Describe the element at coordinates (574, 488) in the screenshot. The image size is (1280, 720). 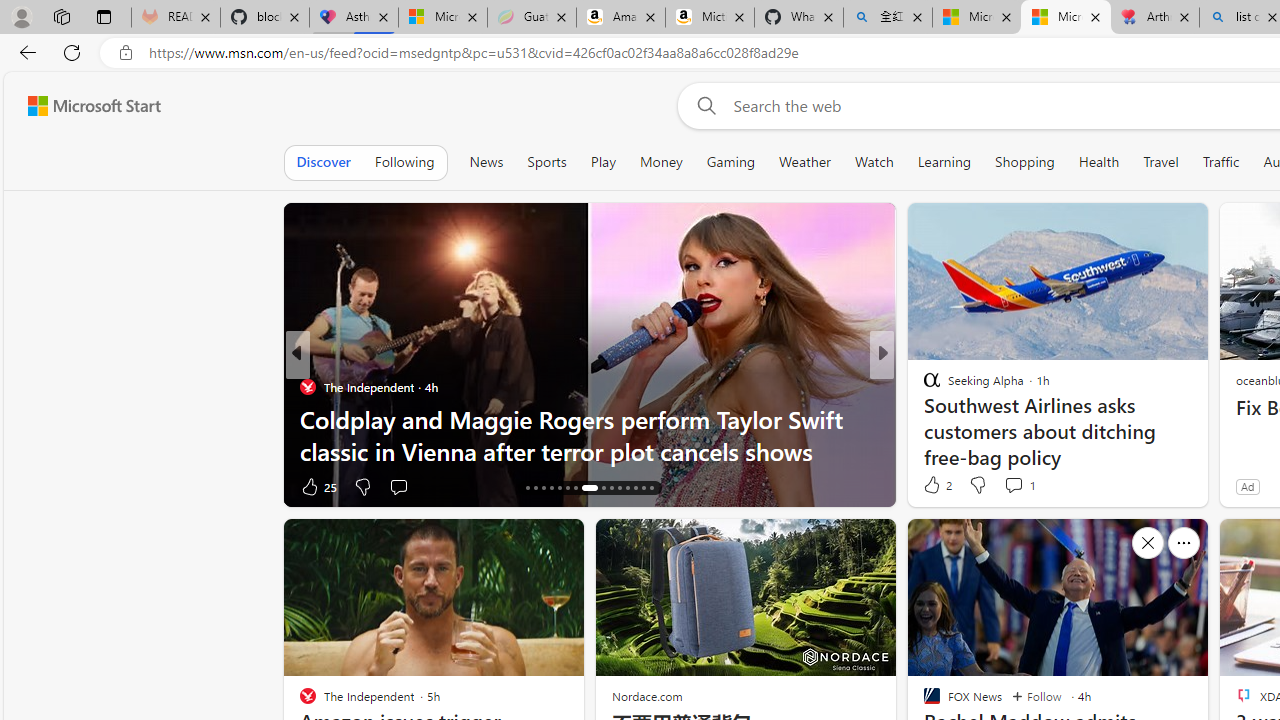
I see `AutomationID: tab-22` at that location.